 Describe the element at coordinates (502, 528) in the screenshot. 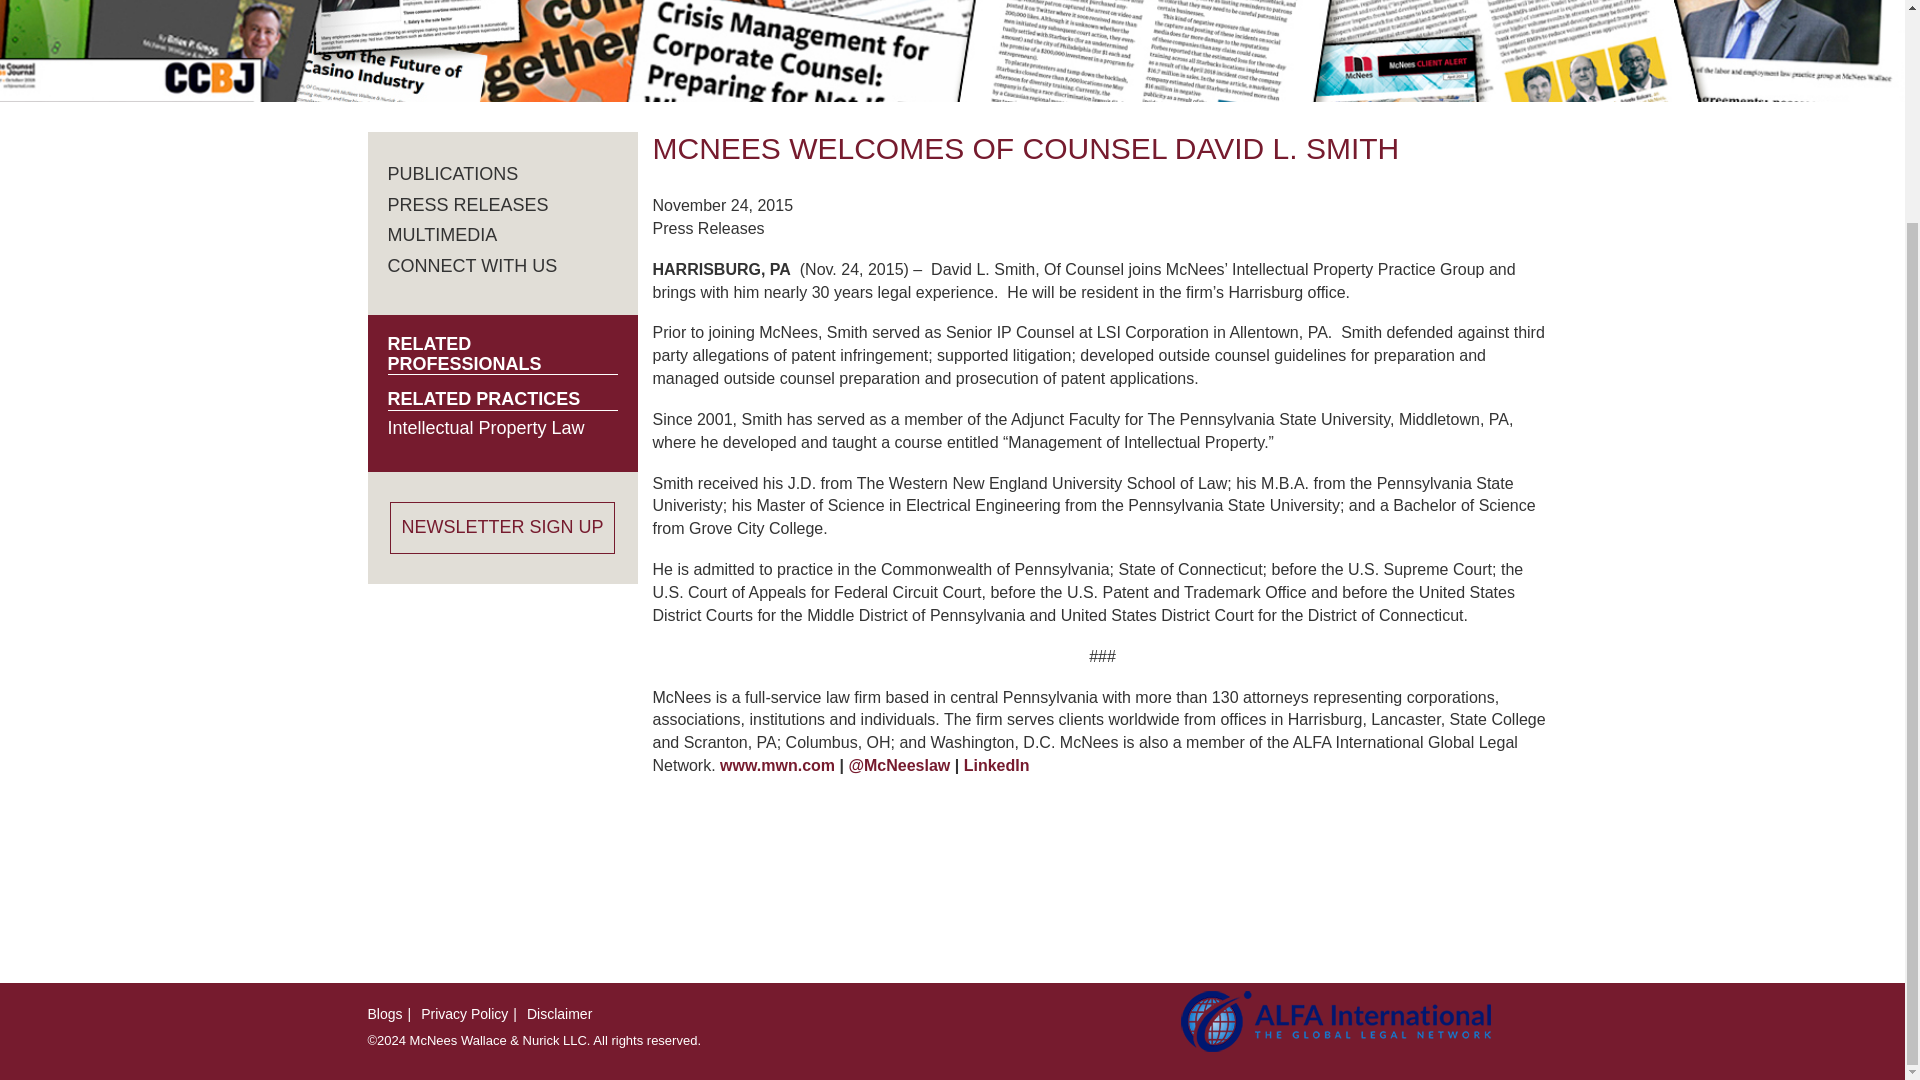

I see `NEWSLETTER SIGN UP` at that location.